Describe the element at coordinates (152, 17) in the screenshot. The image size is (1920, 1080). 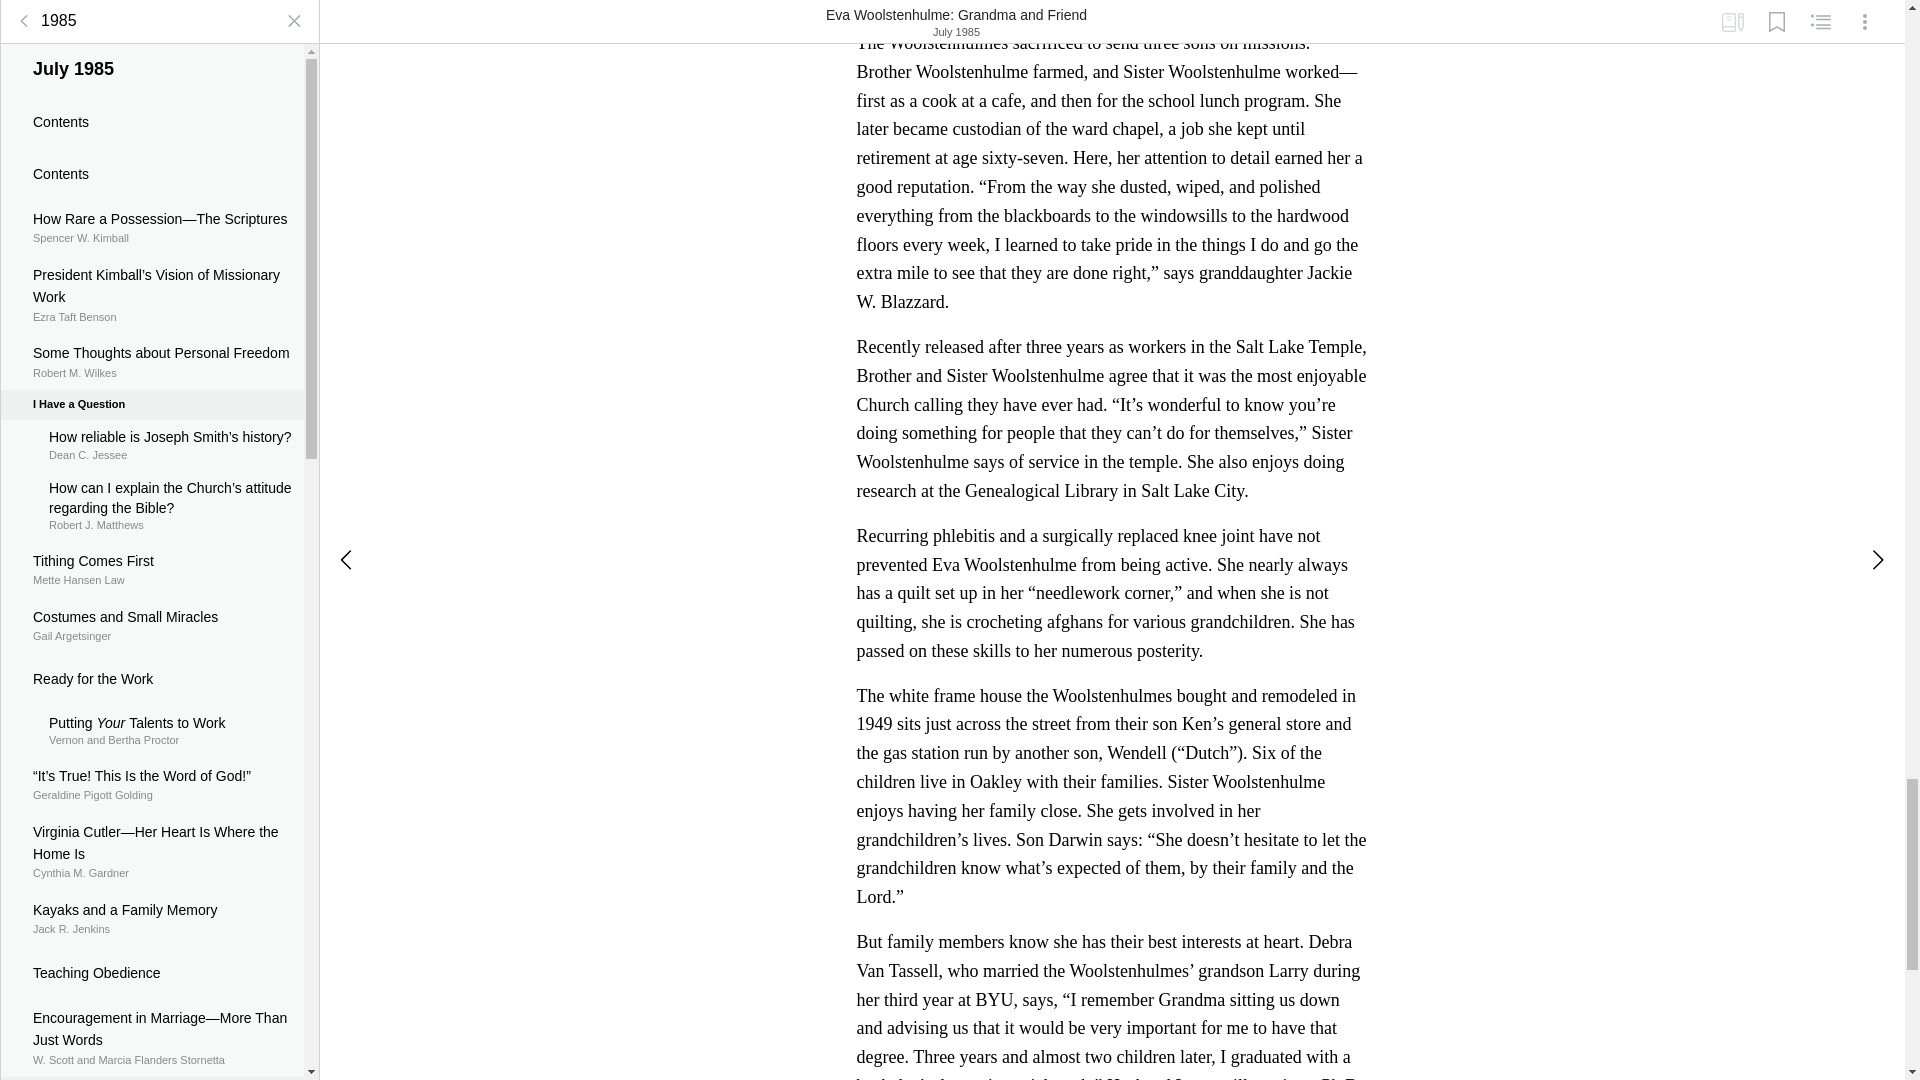
I see `Fireside Commemorates Aaronic Priesthood Restoration` at that location.